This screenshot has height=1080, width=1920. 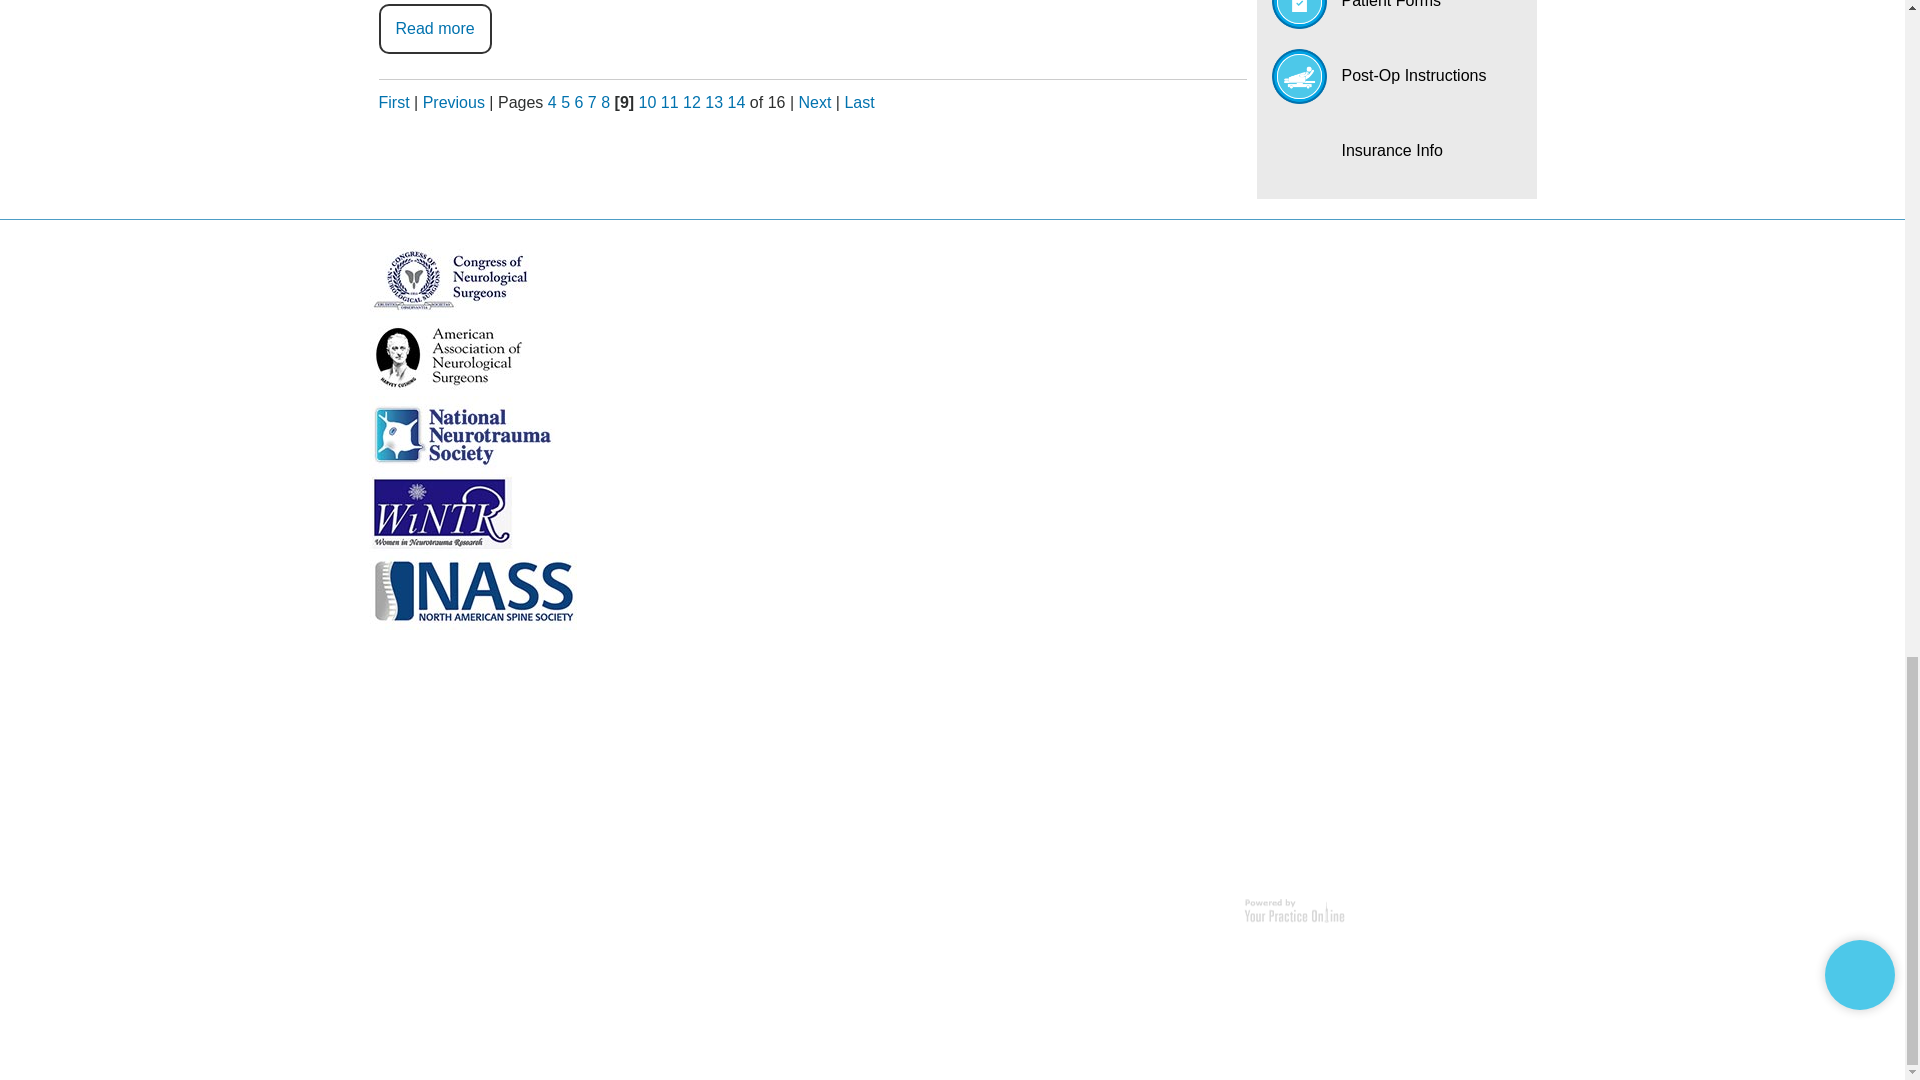 I want to click on Page 14, so click(x=736, y=102).